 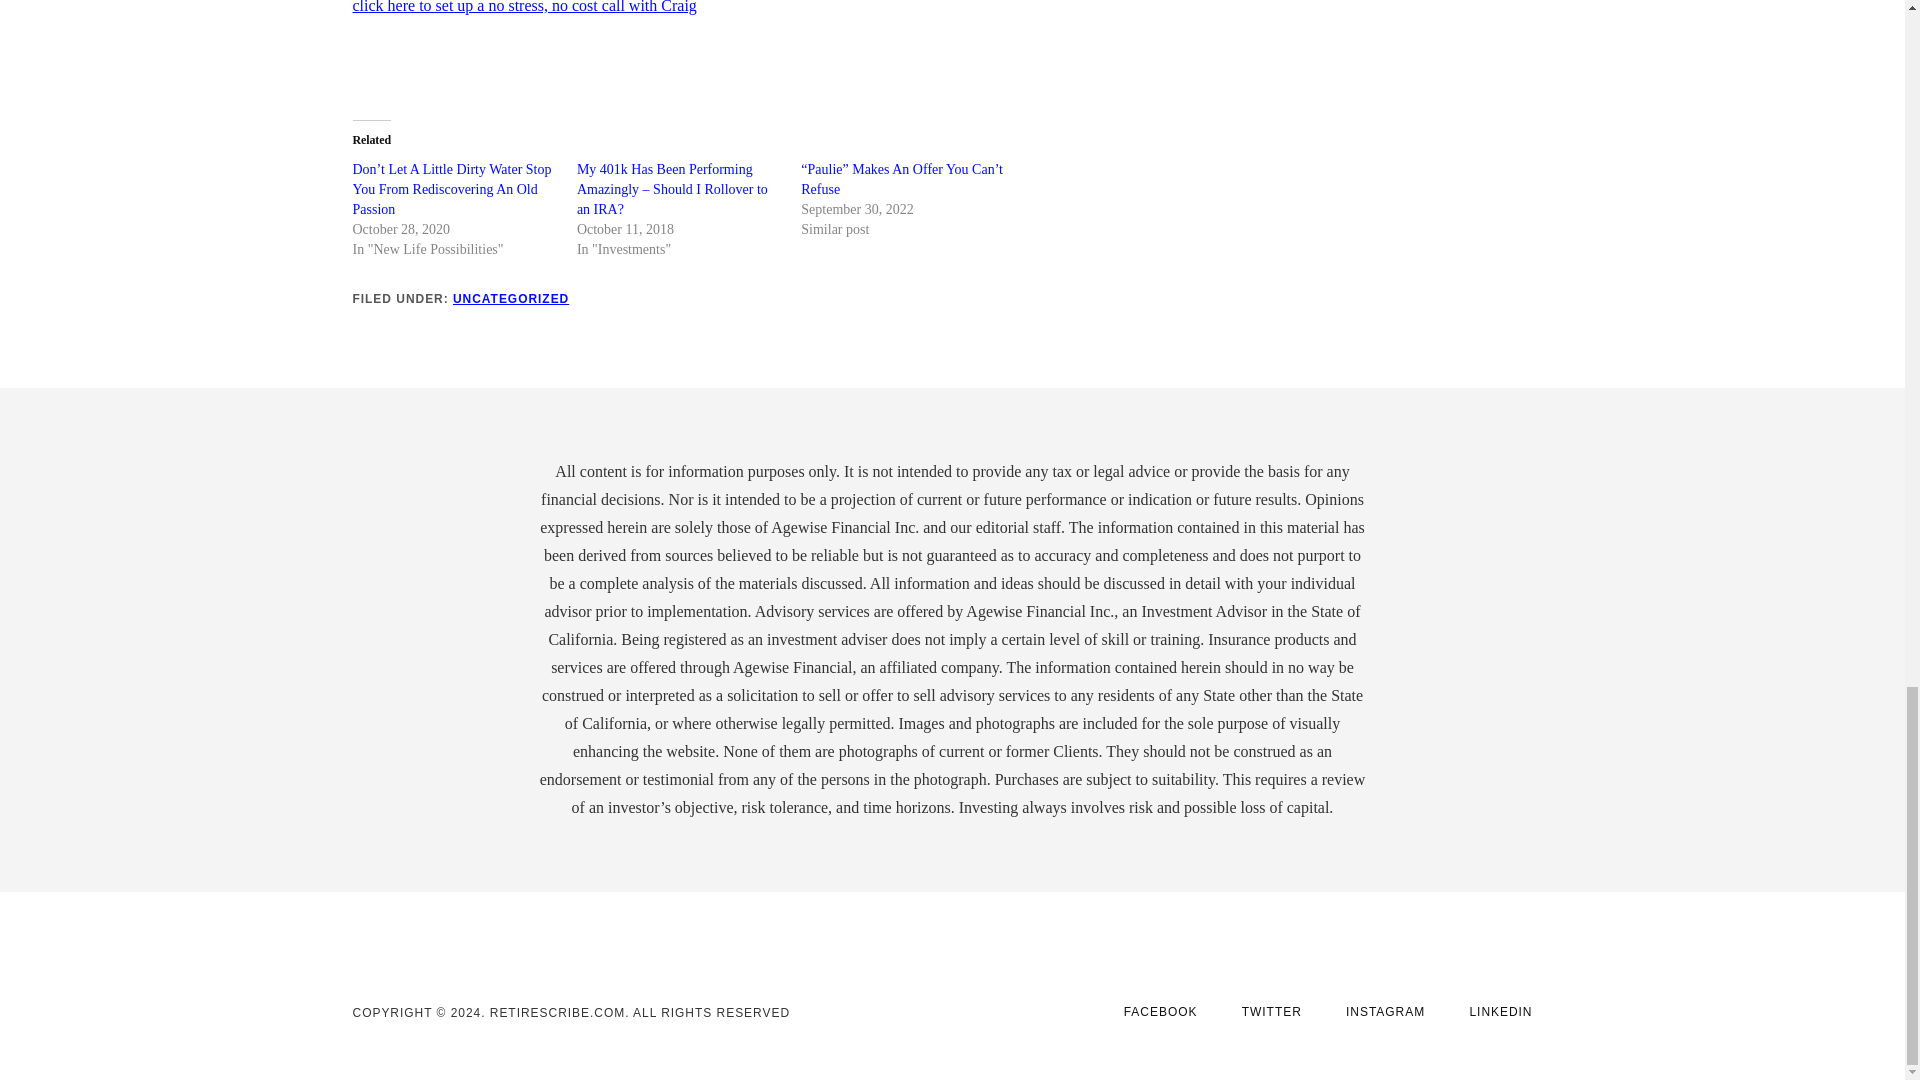 I want to click on click here to set up a no stress, no cost call with Craig, so click(x=523, y=7).